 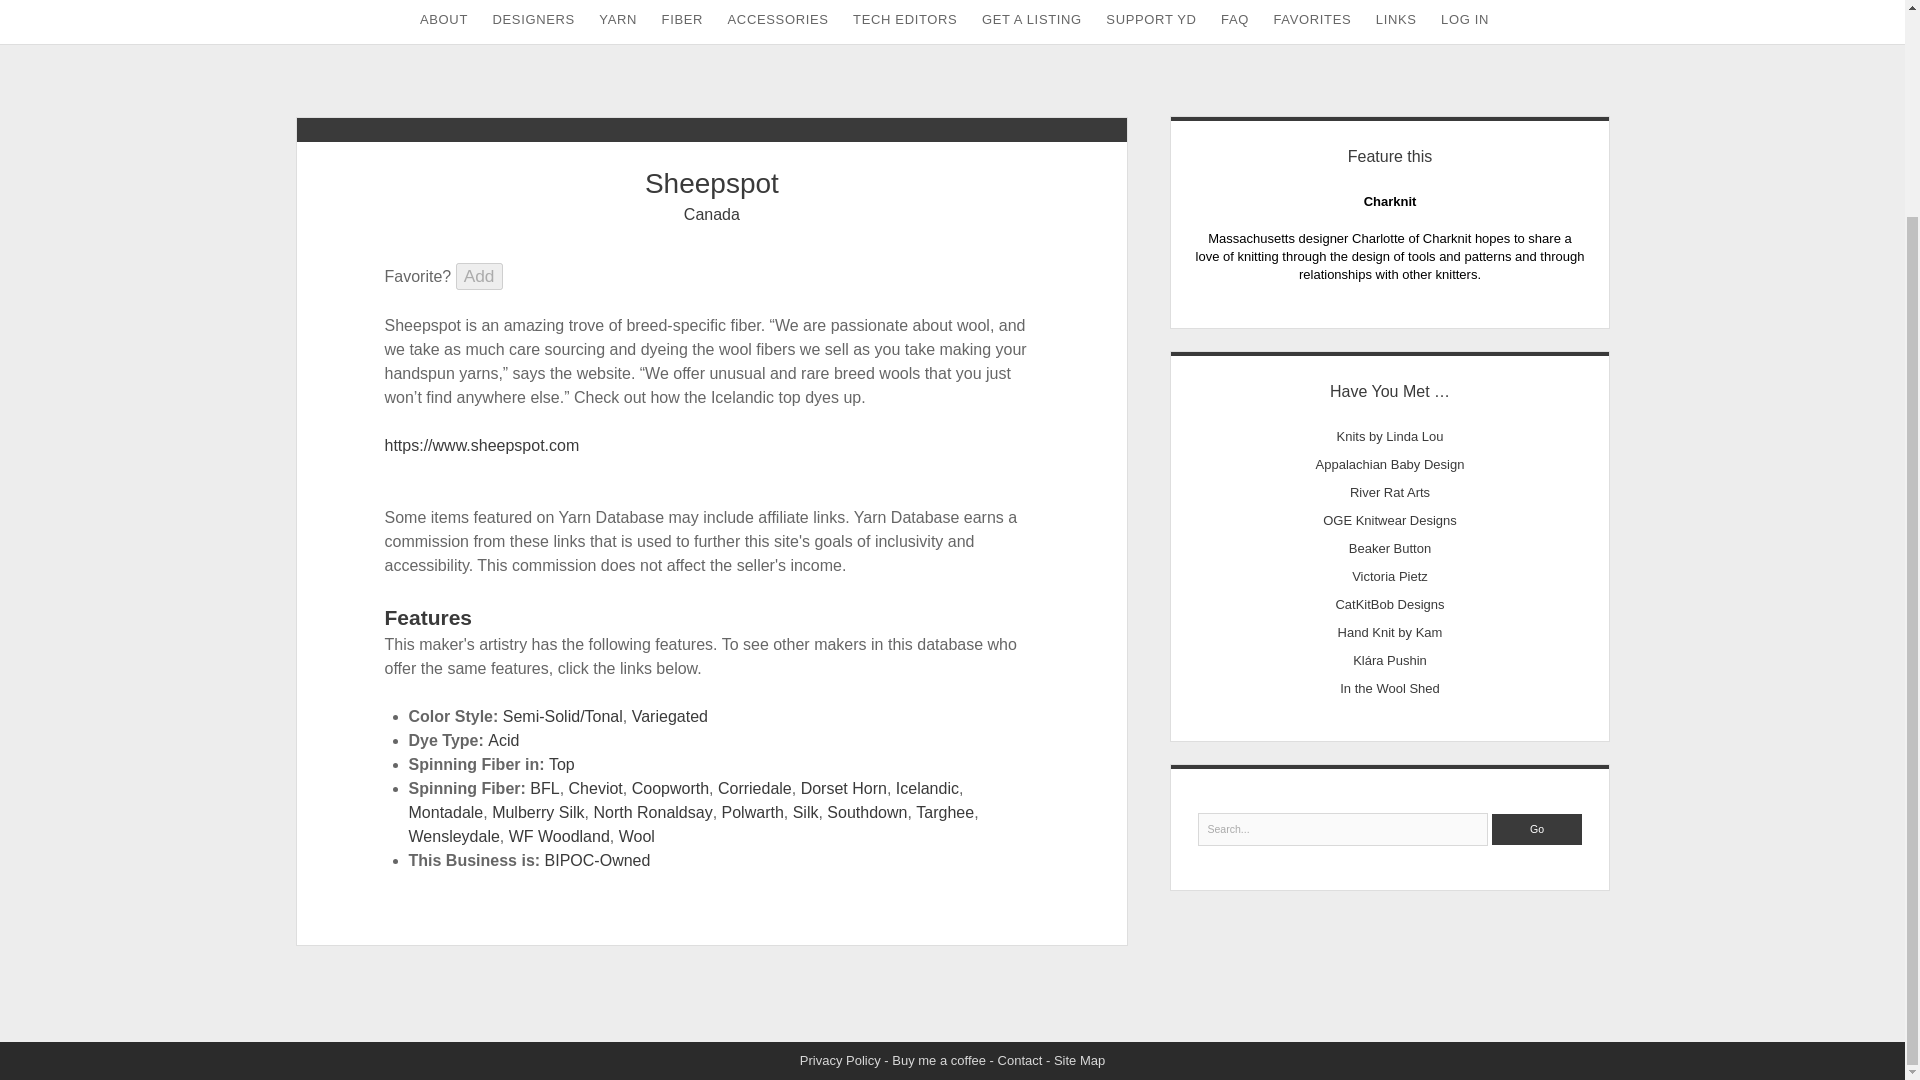 I want to click on Corriedale, so click(x=754, y=788).